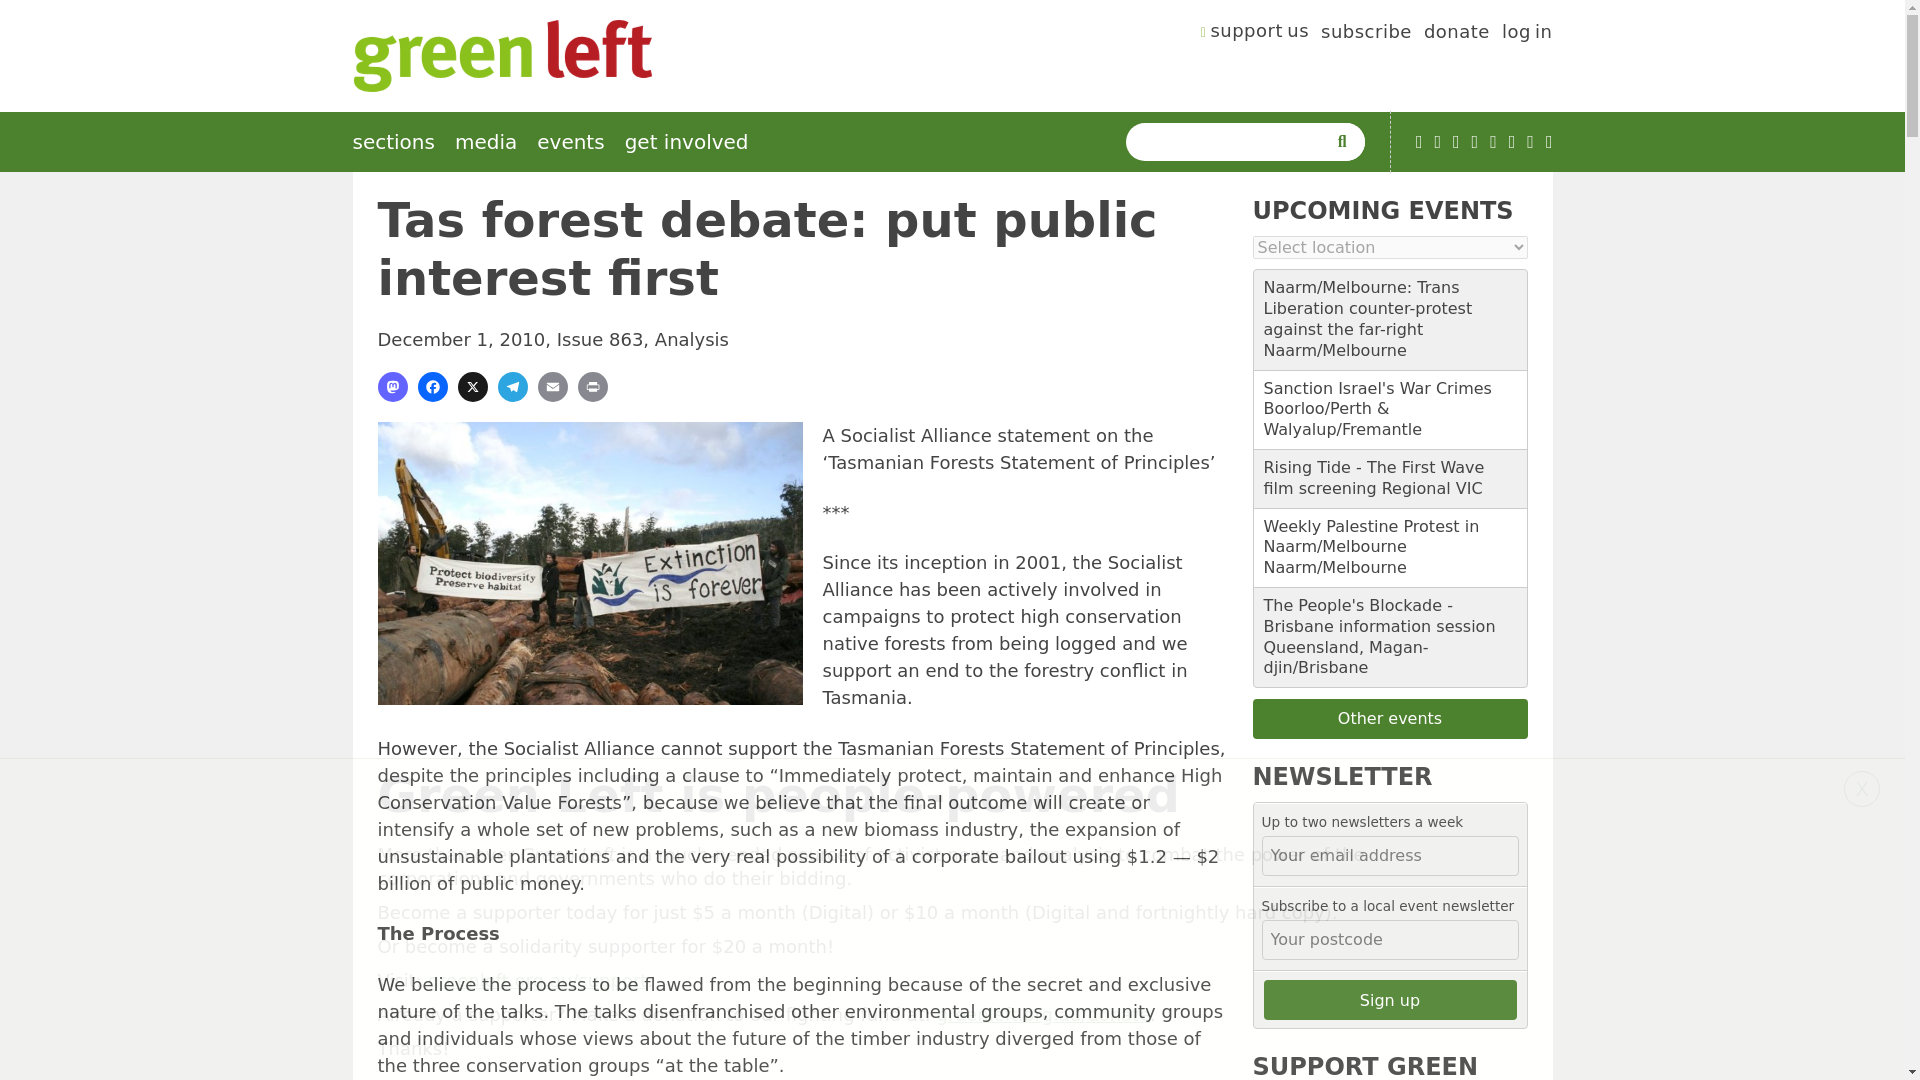 The height and width of the screenshot is (1080, 1920). Describe the element at coordinates (552, 386) in the screenshot. I see `share via email` at that location.